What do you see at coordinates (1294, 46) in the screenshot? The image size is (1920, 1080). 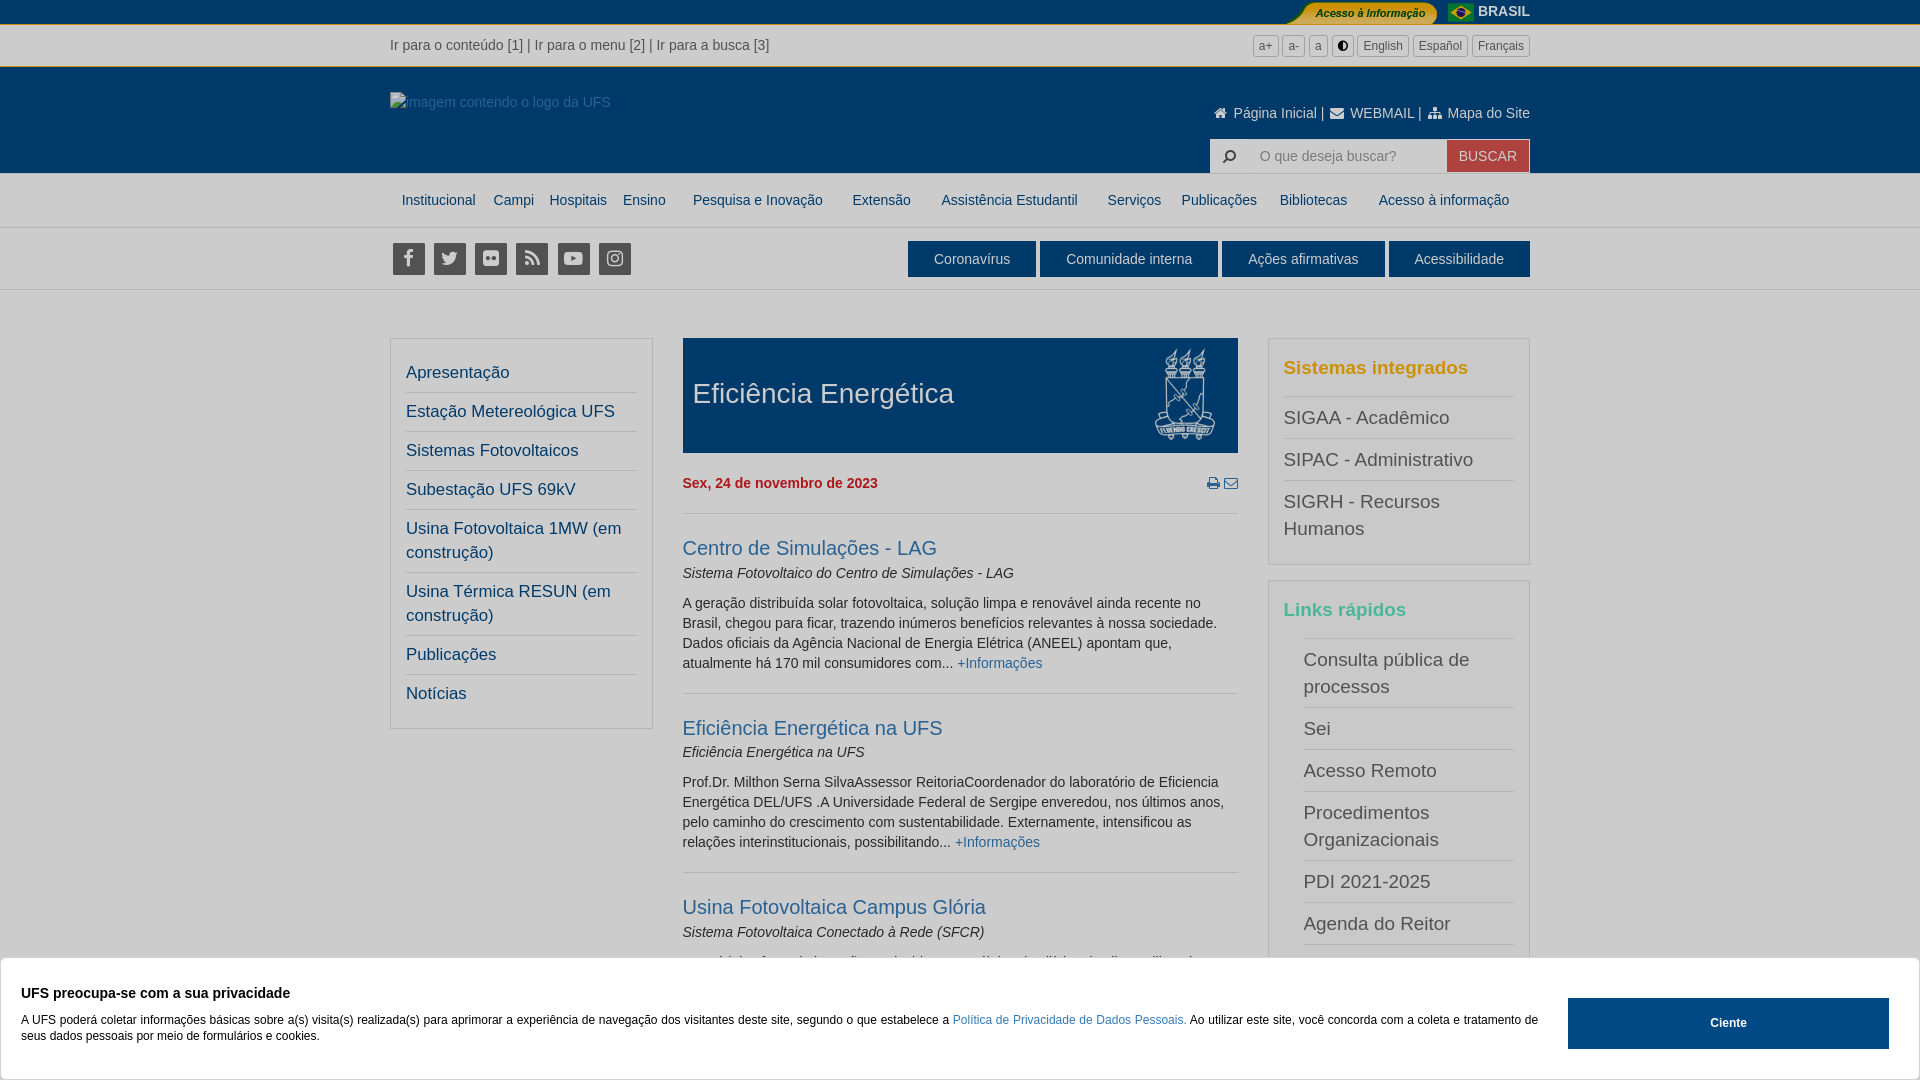 I see `a-` at bounding box center [1294, 46].